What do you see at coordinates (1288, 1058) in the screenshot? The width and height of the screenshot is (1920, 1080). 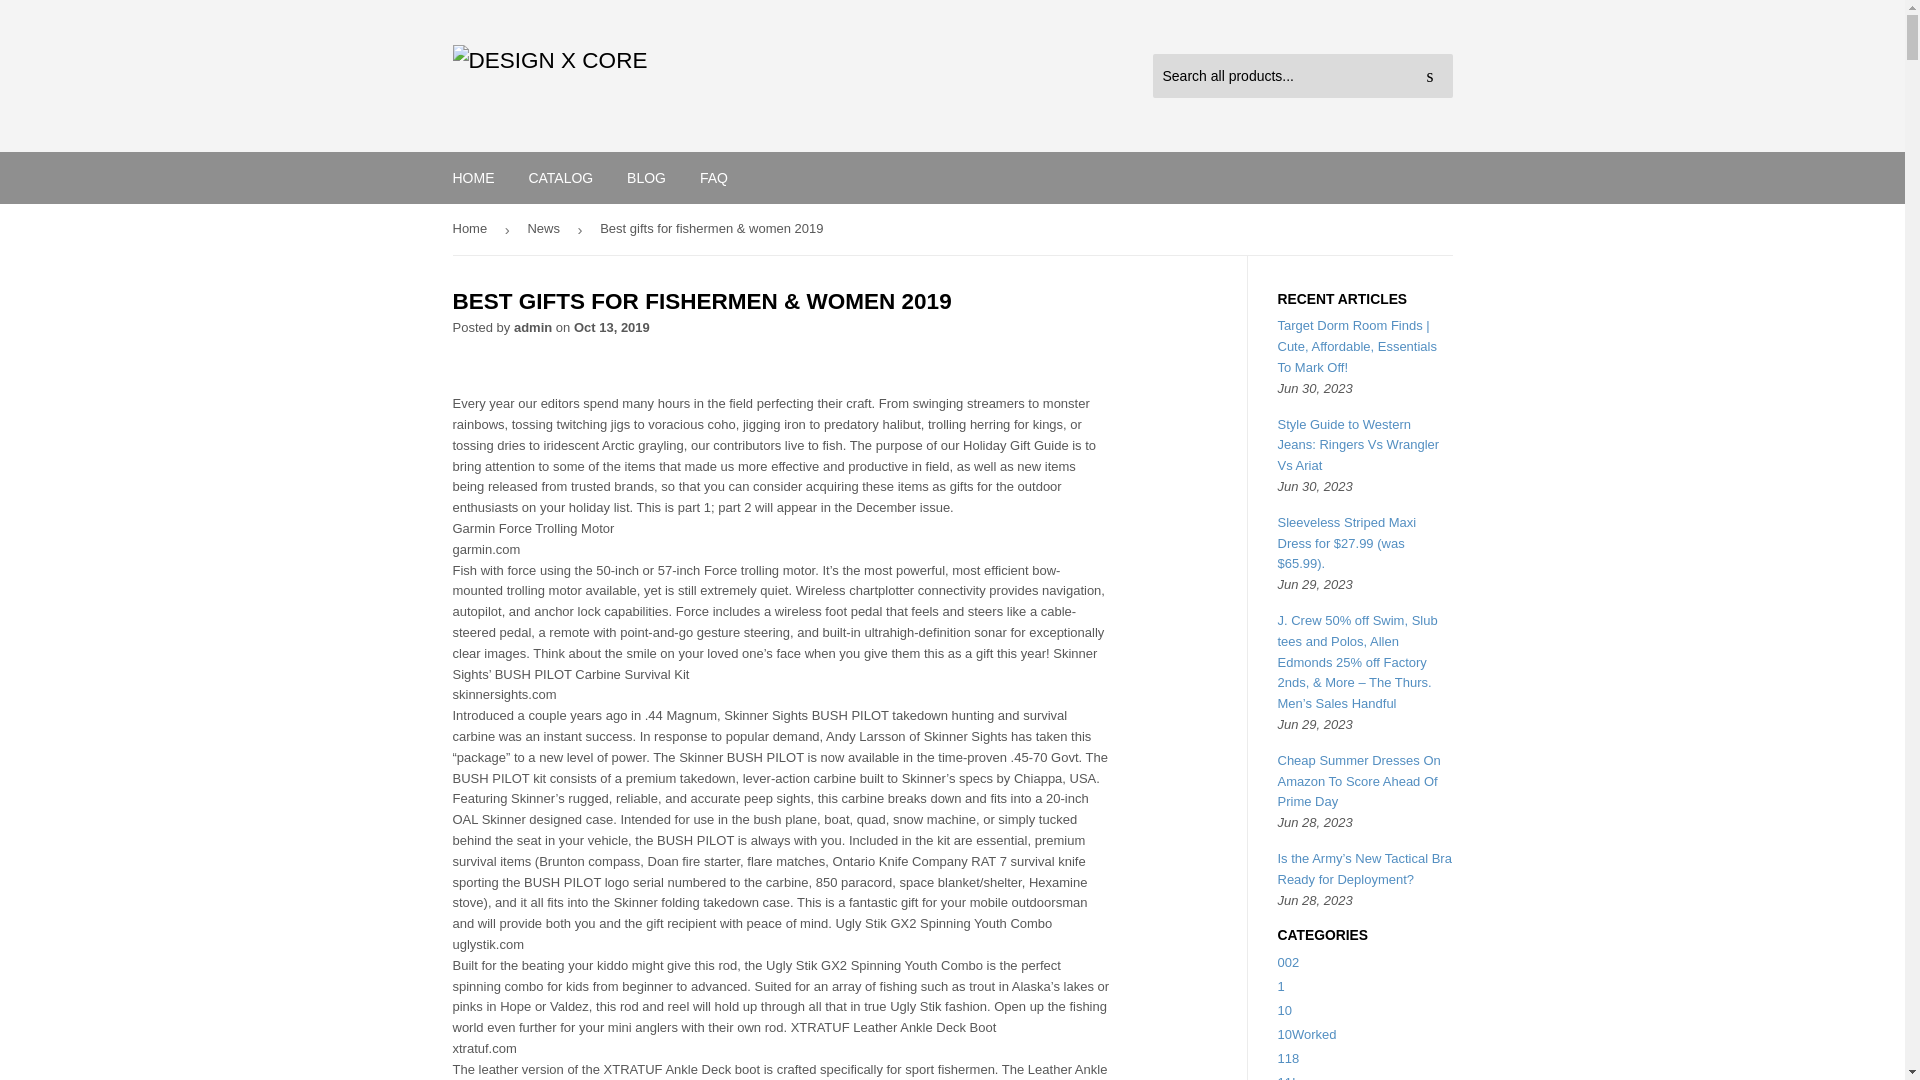 I see `Show articles tagged 118` at bounding box center [1288, 1058].